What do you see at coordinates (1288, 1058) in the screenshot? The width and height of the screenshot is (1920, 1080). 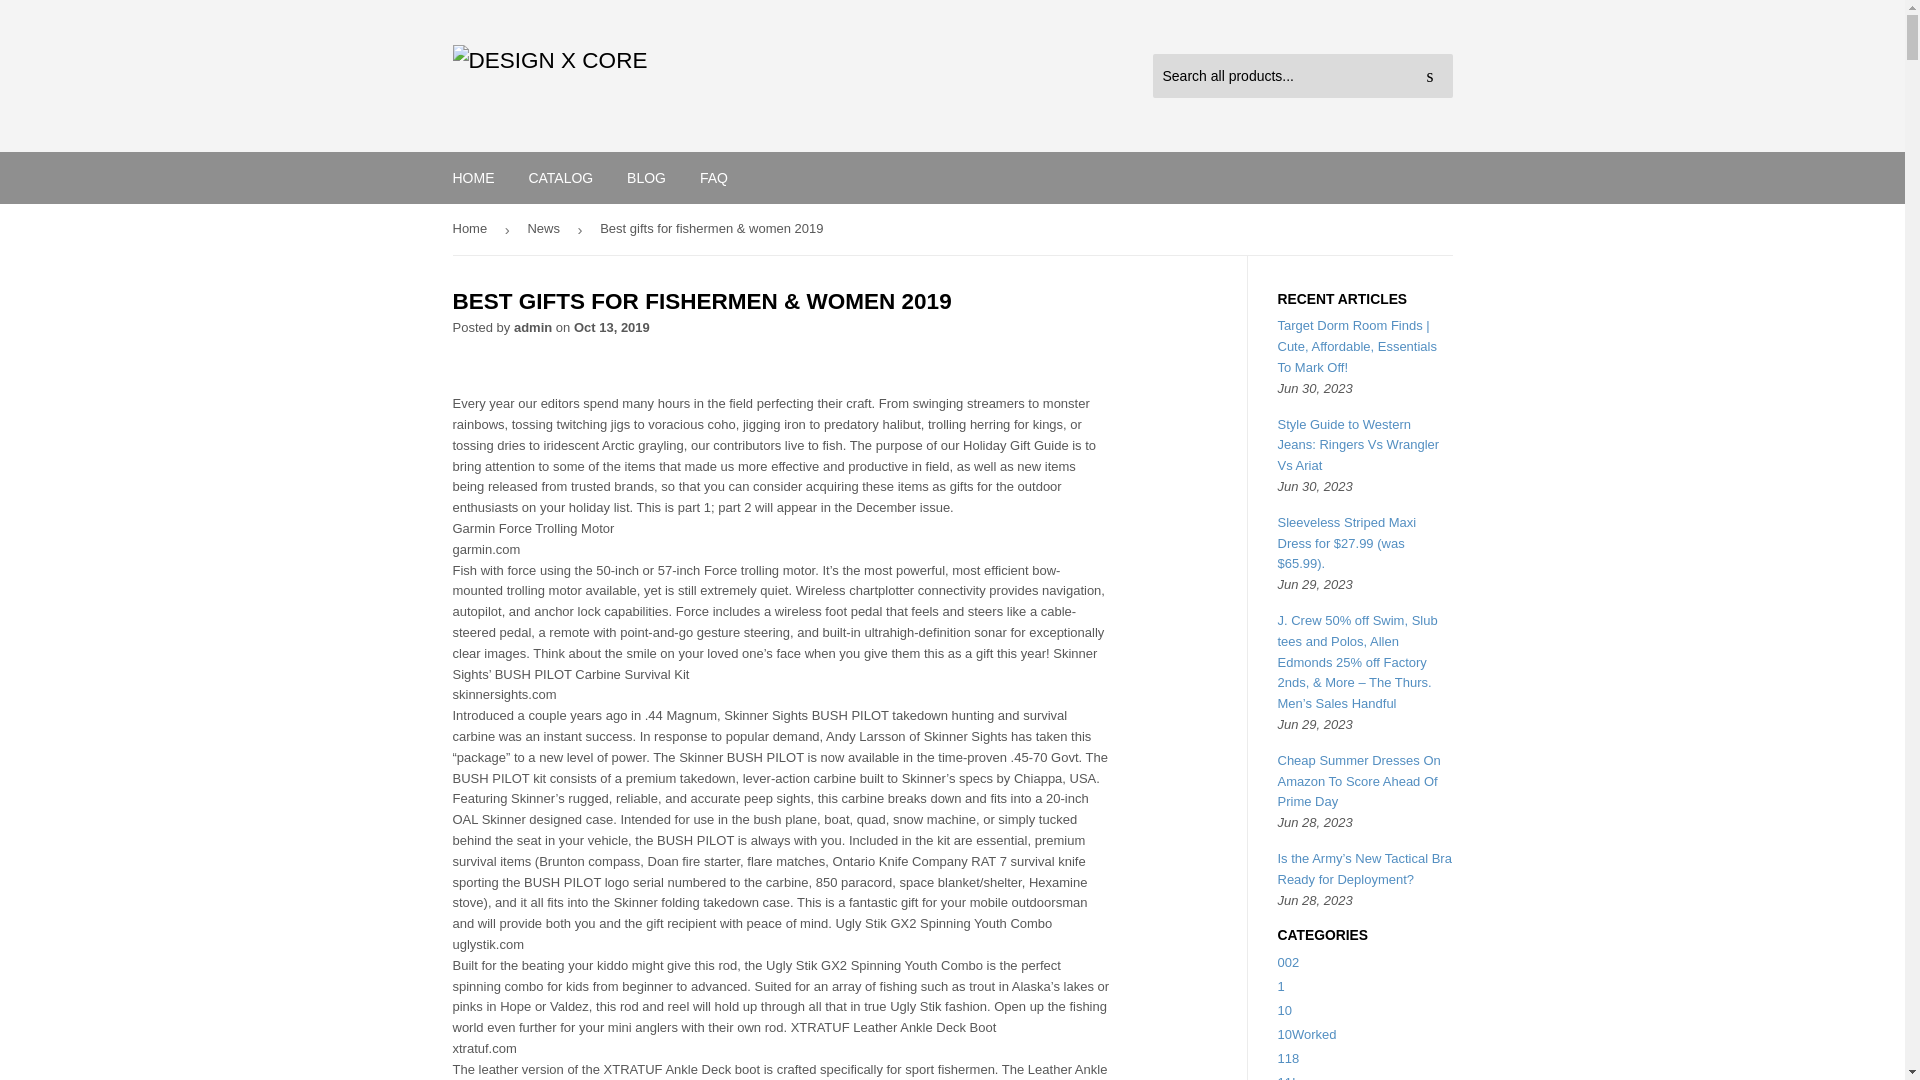 I see `Show articles tagged 118` at bounding box center [1288, 1058].